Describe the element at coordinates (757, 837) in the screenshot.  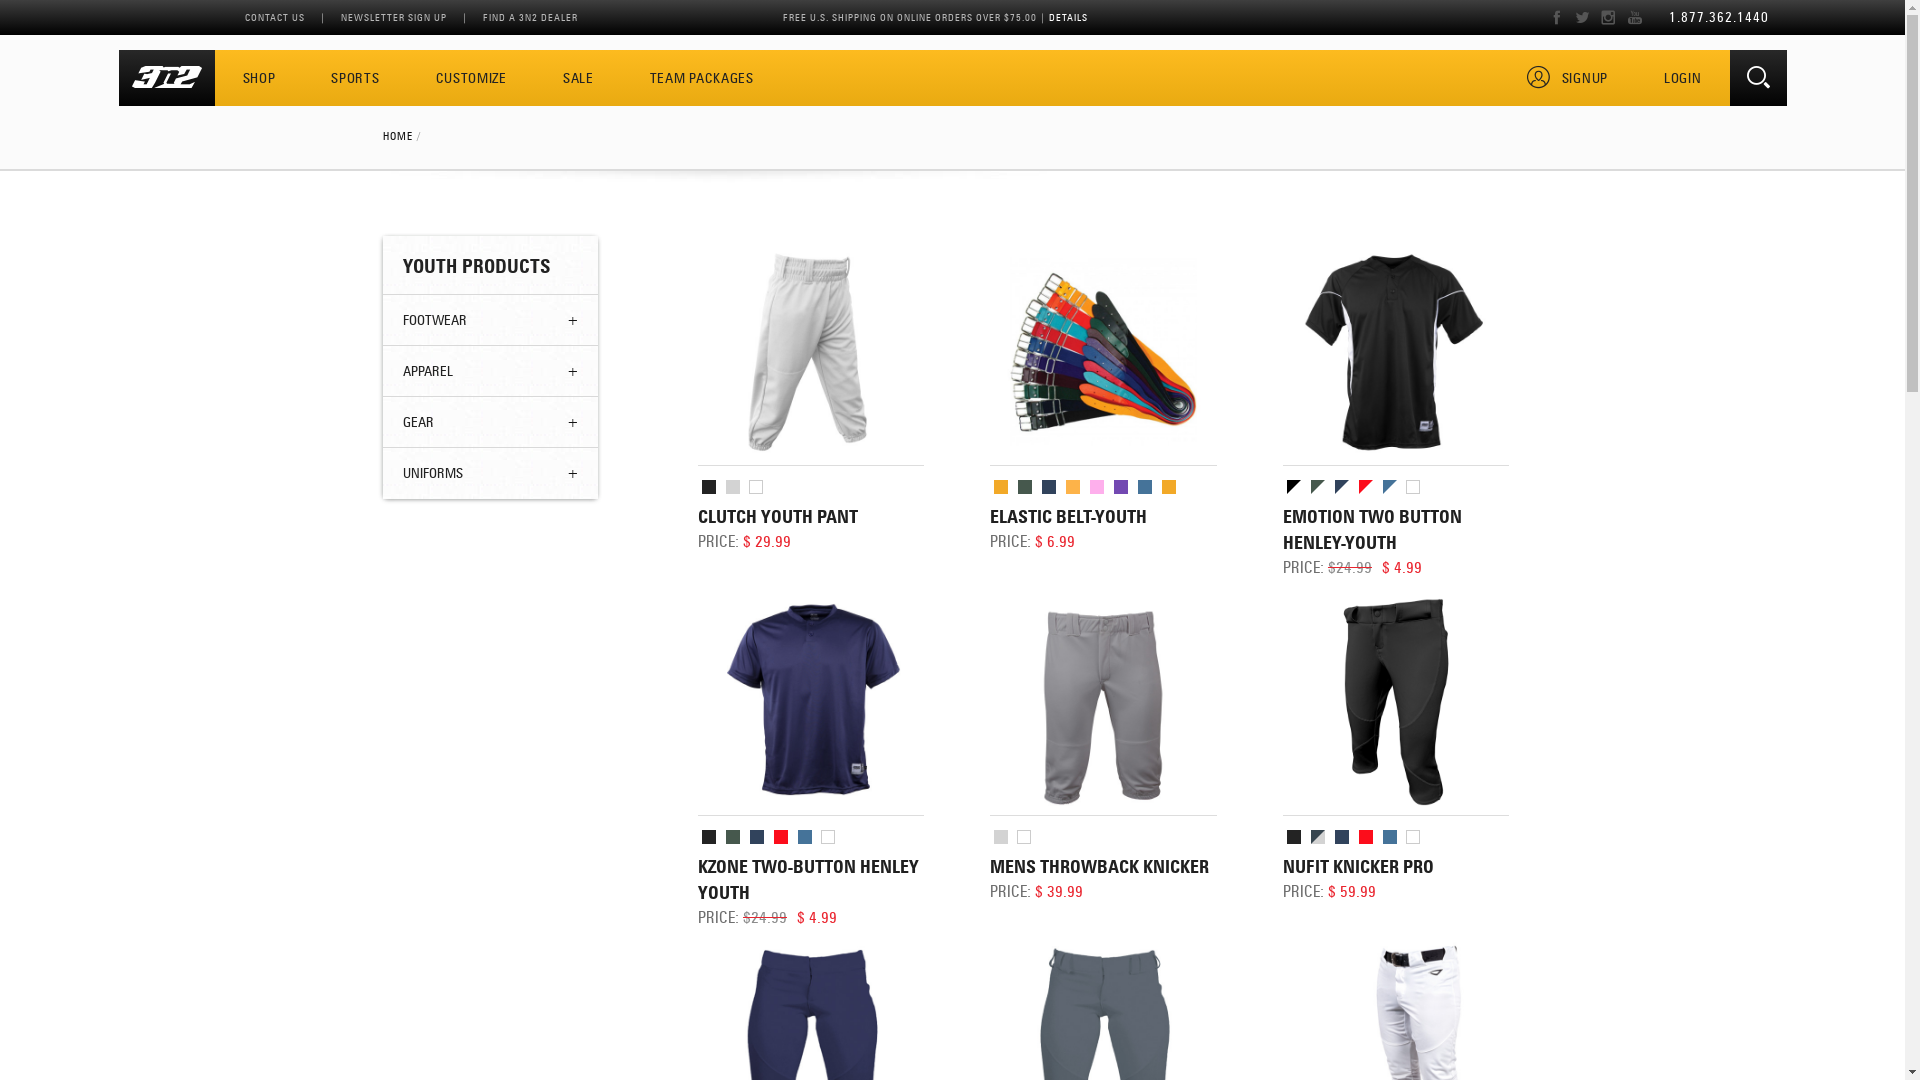
I see `Navy Blue` at that location.